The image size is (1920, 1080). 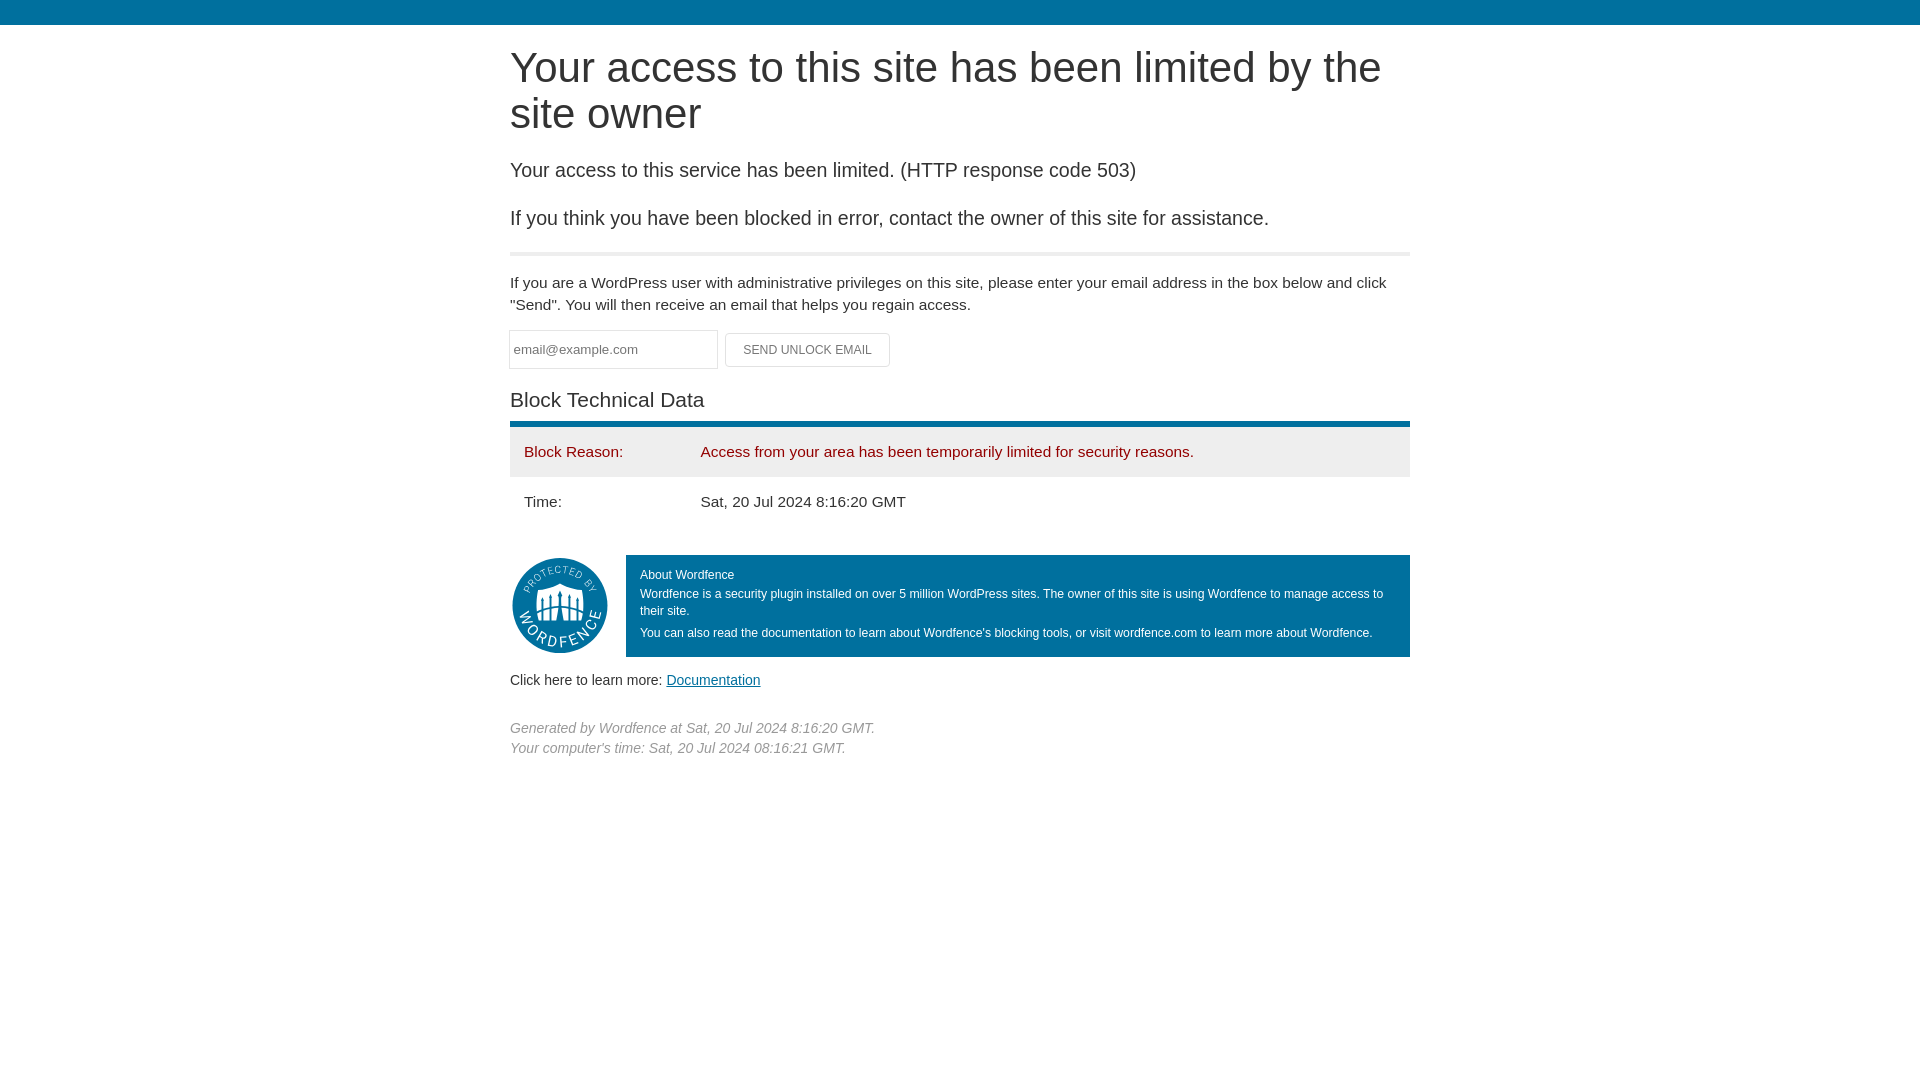 I want to click on Send Unlock Email, so click(x=808, y=350).